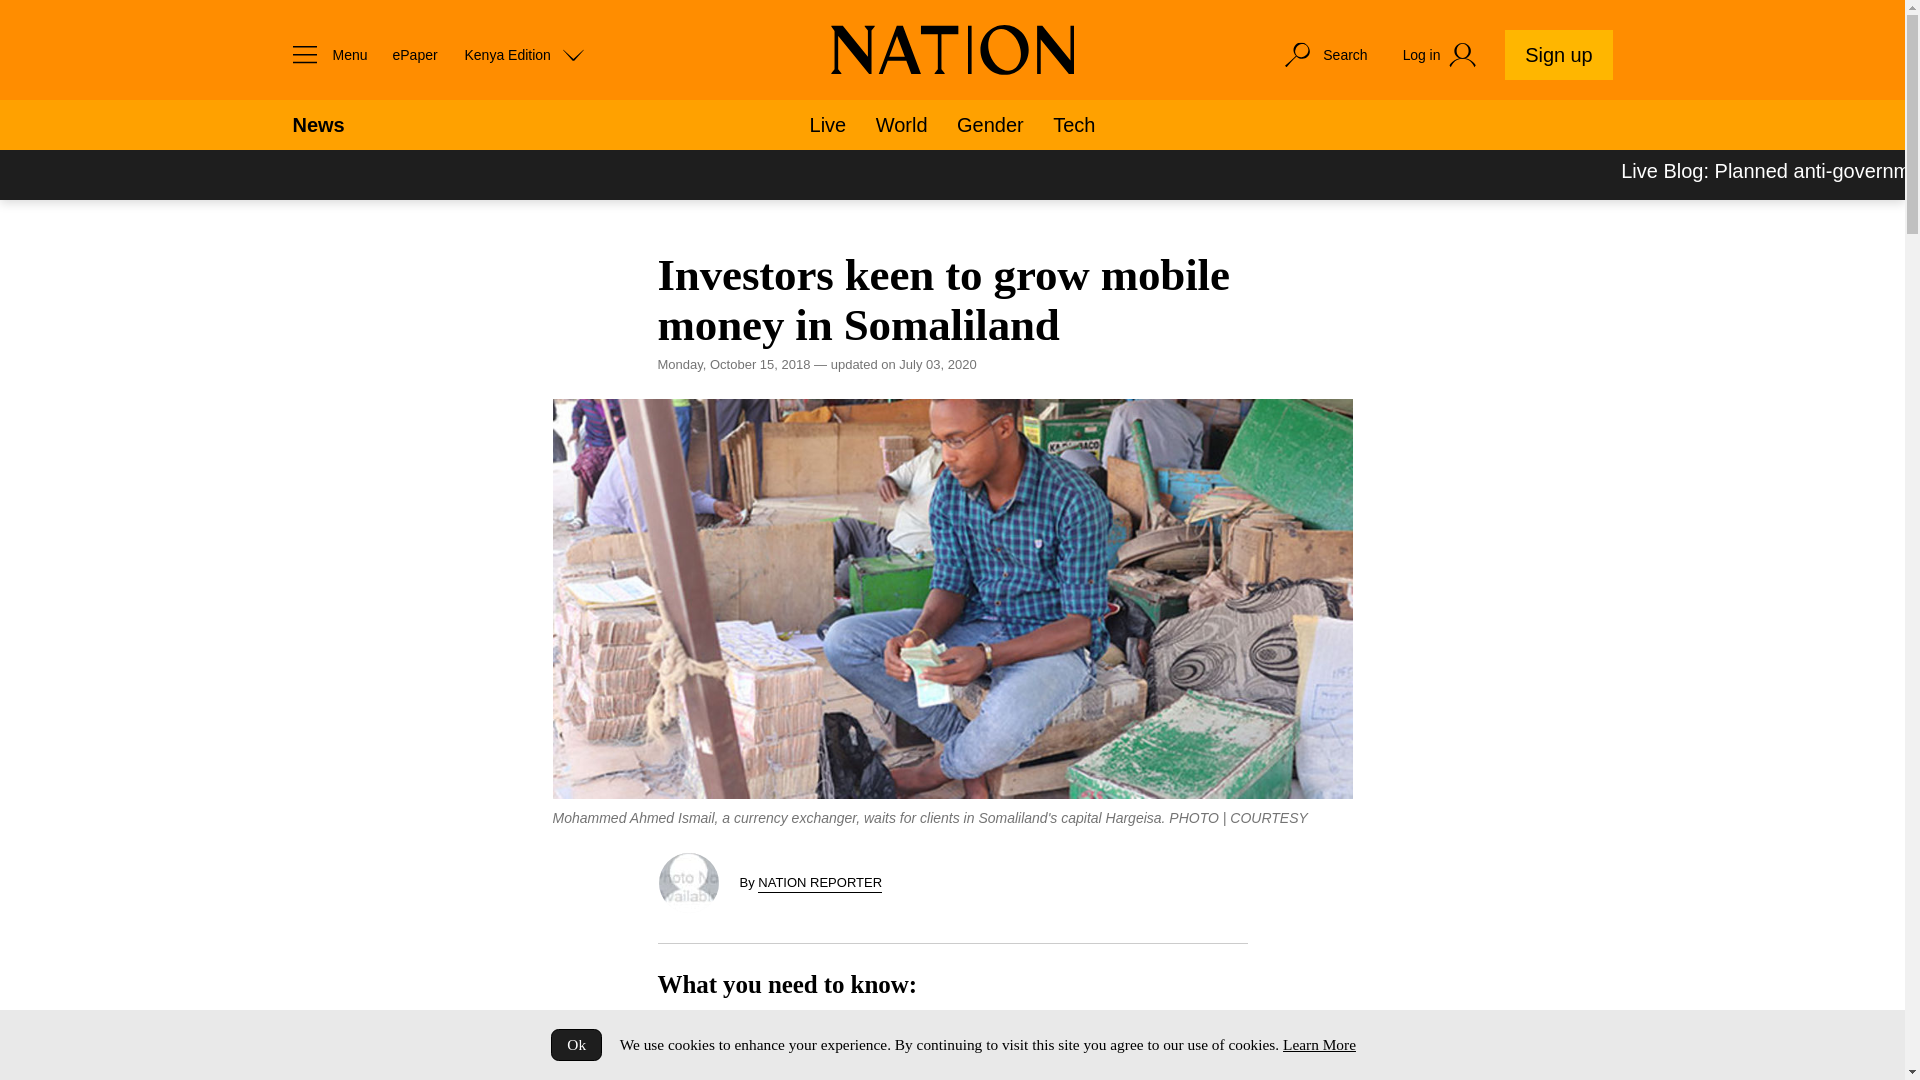 The width and height of the screenshot is (1920, 1080). Describe the element at coordinates (1558, 54) in the screenshot. I see `Sign up` at that location.